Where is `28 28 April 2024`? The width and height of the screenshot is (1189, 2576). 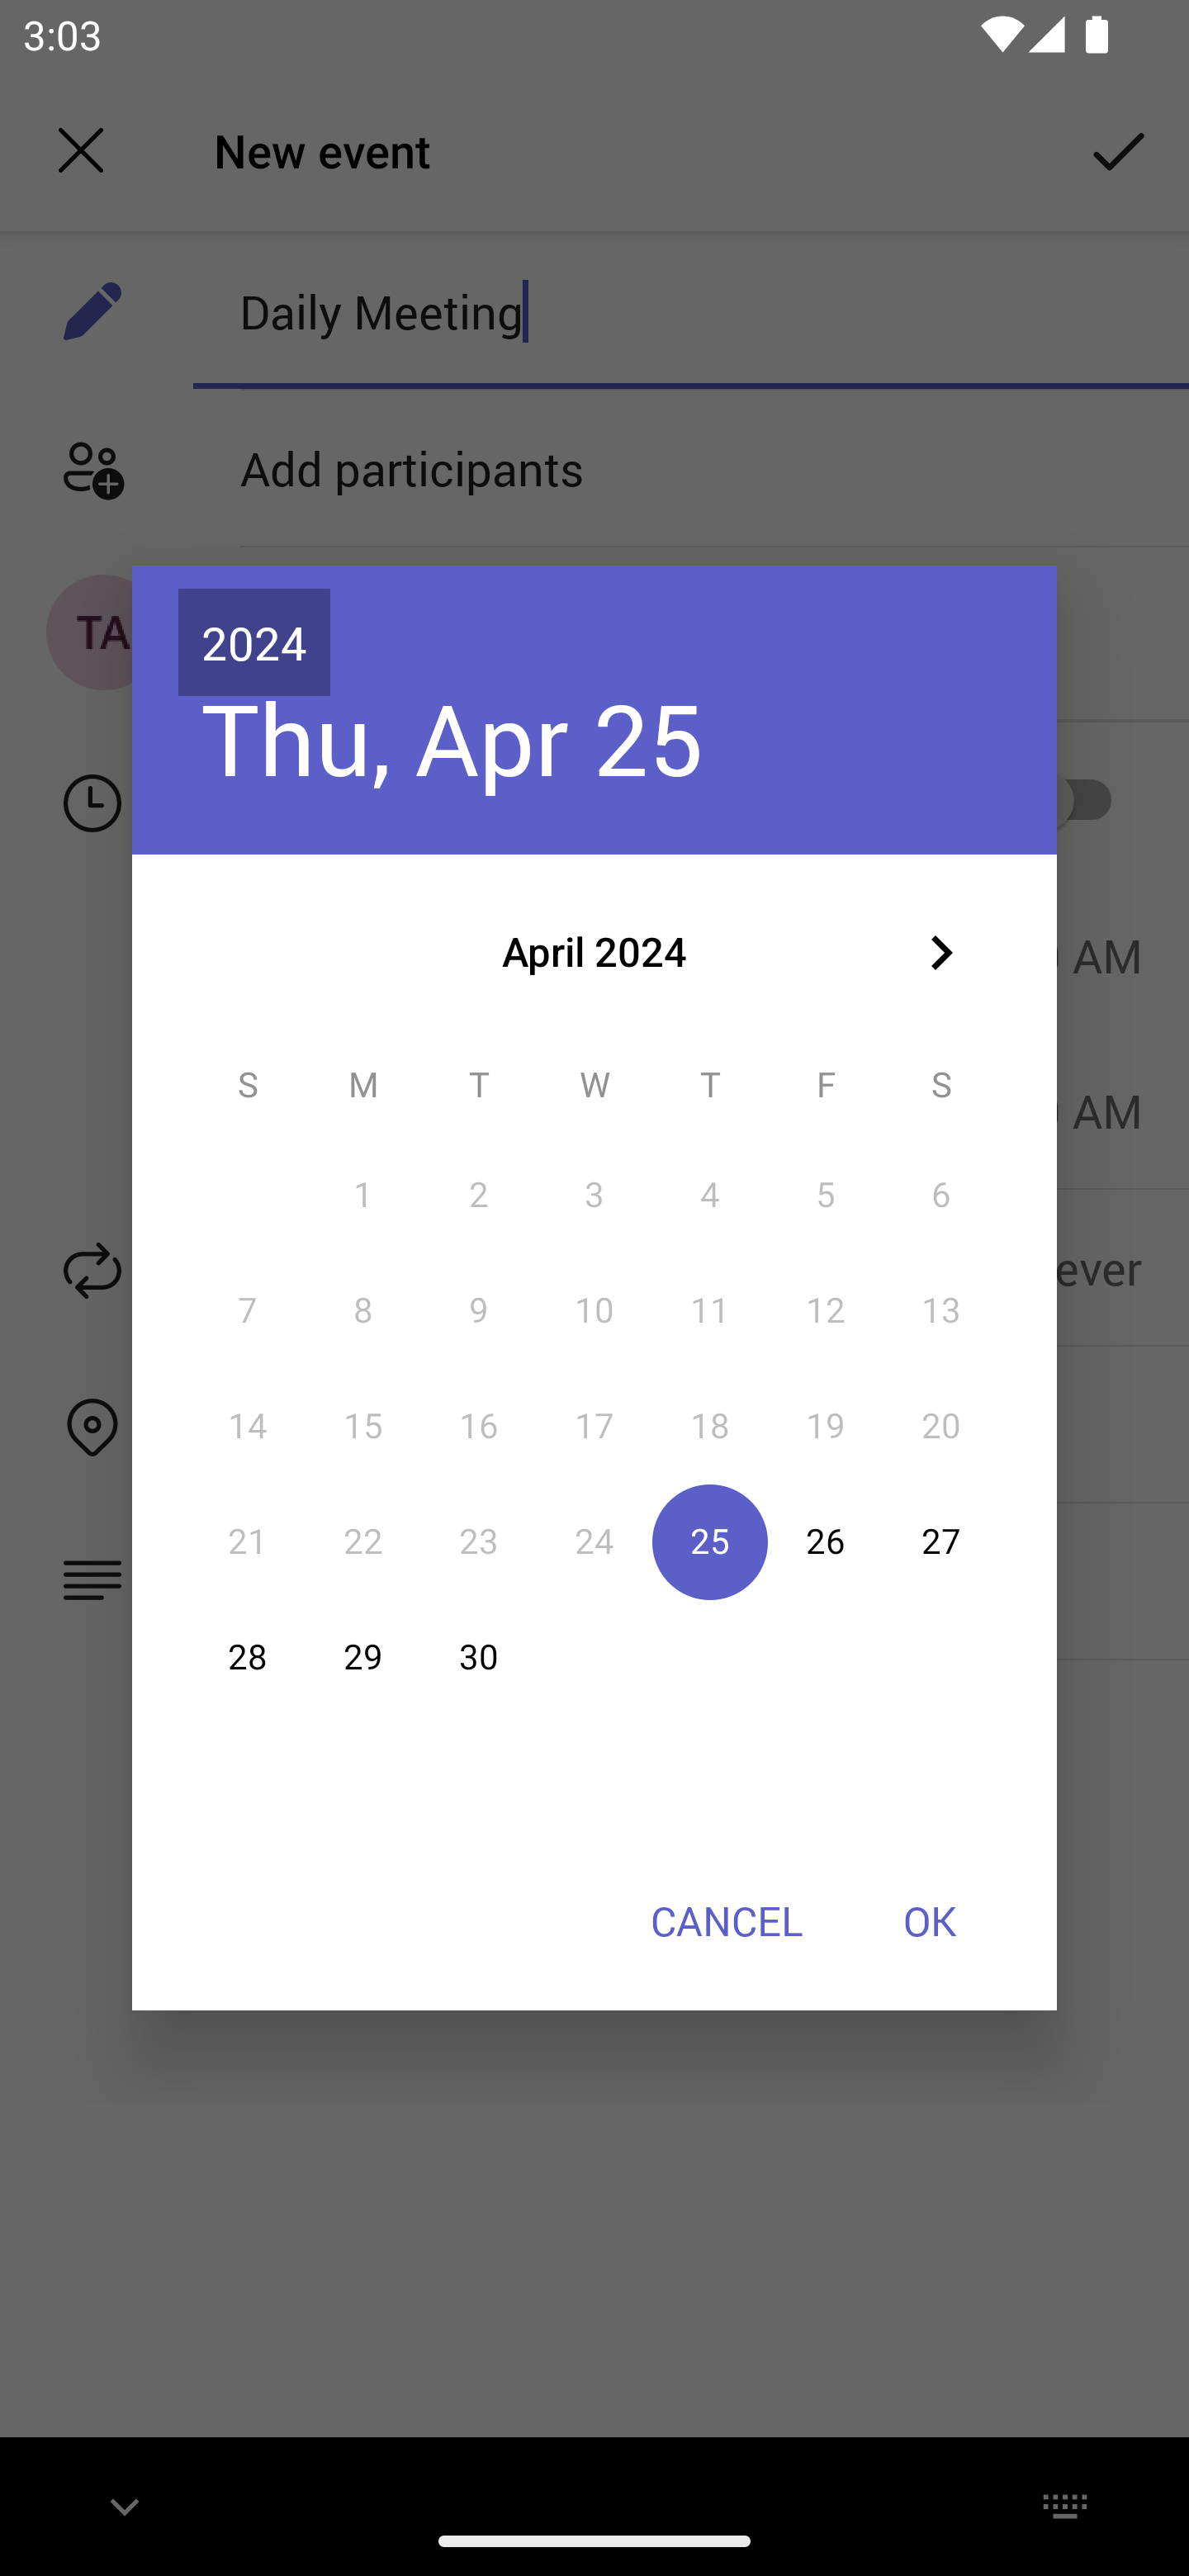 28 28 April 2024 is located at coordinates (248, 1657).